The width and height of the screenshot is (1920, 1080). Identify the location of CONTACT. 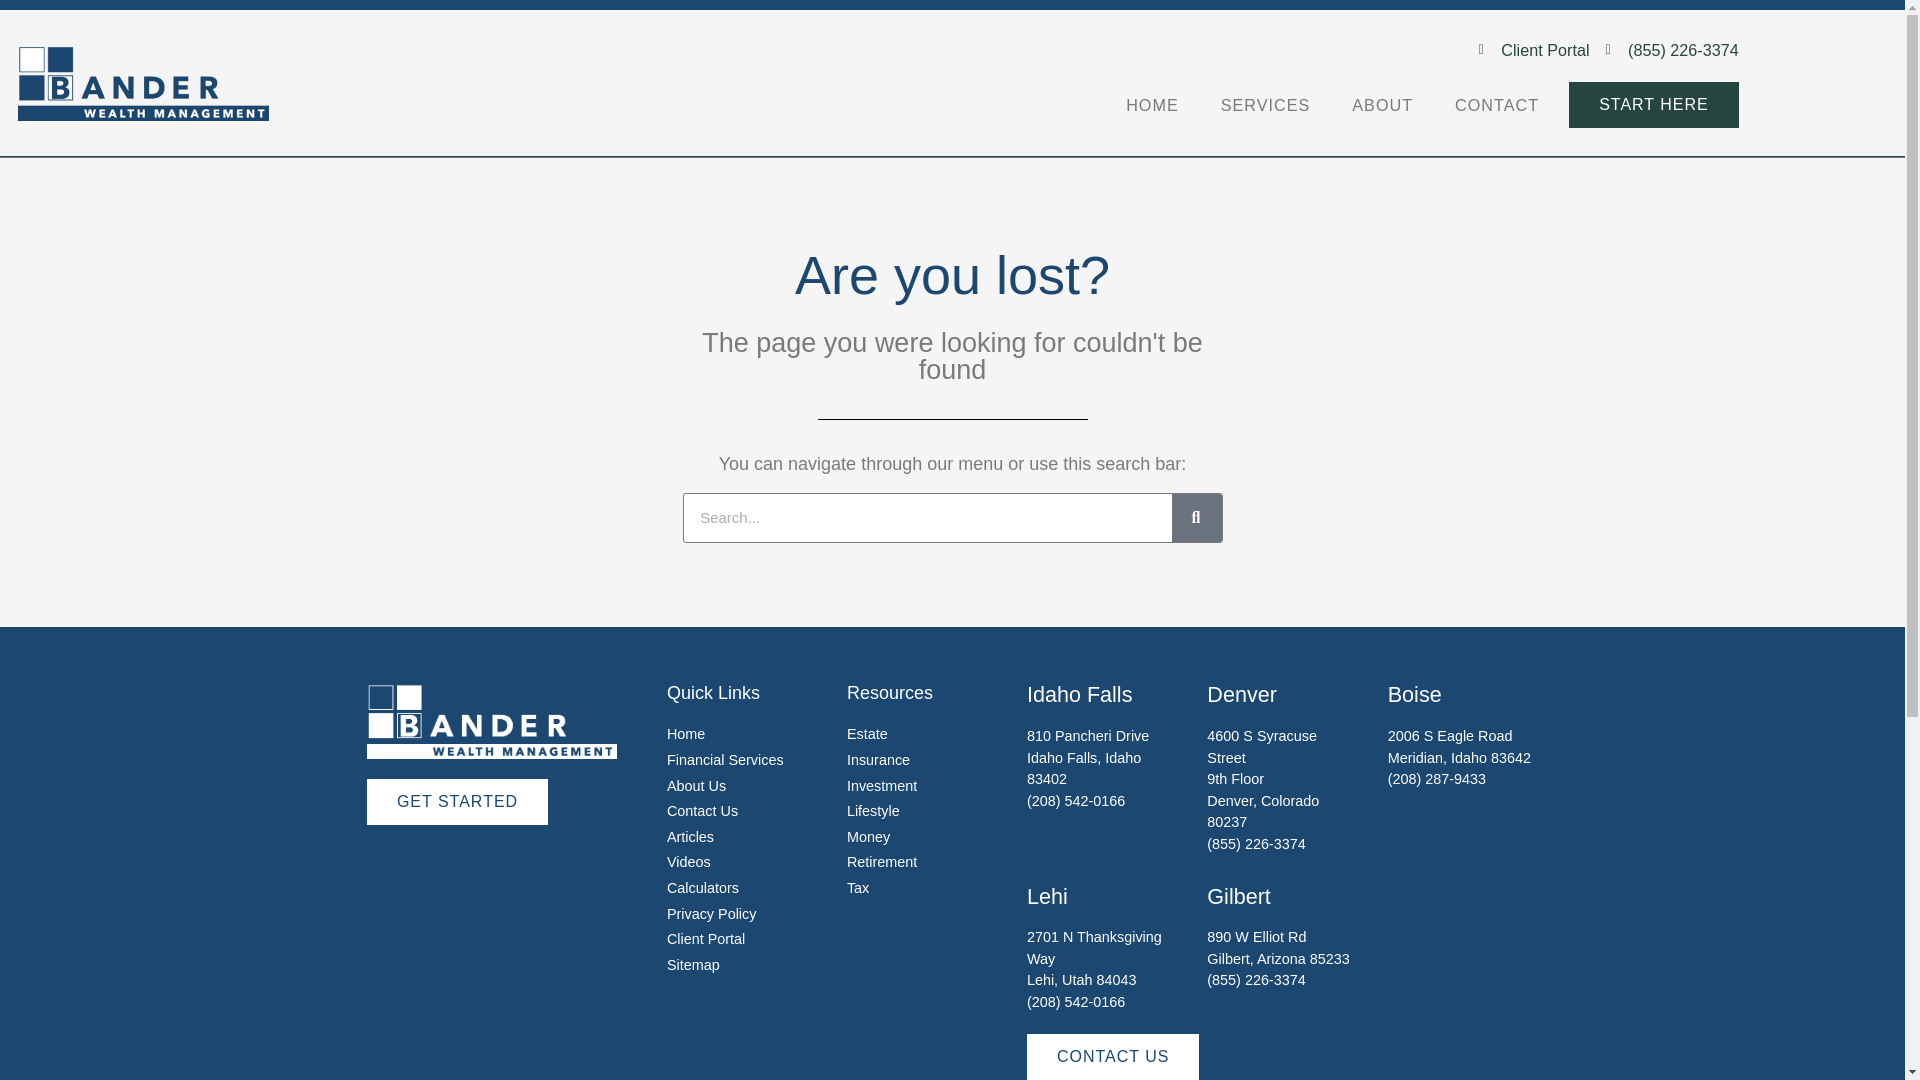
(1496, 105).